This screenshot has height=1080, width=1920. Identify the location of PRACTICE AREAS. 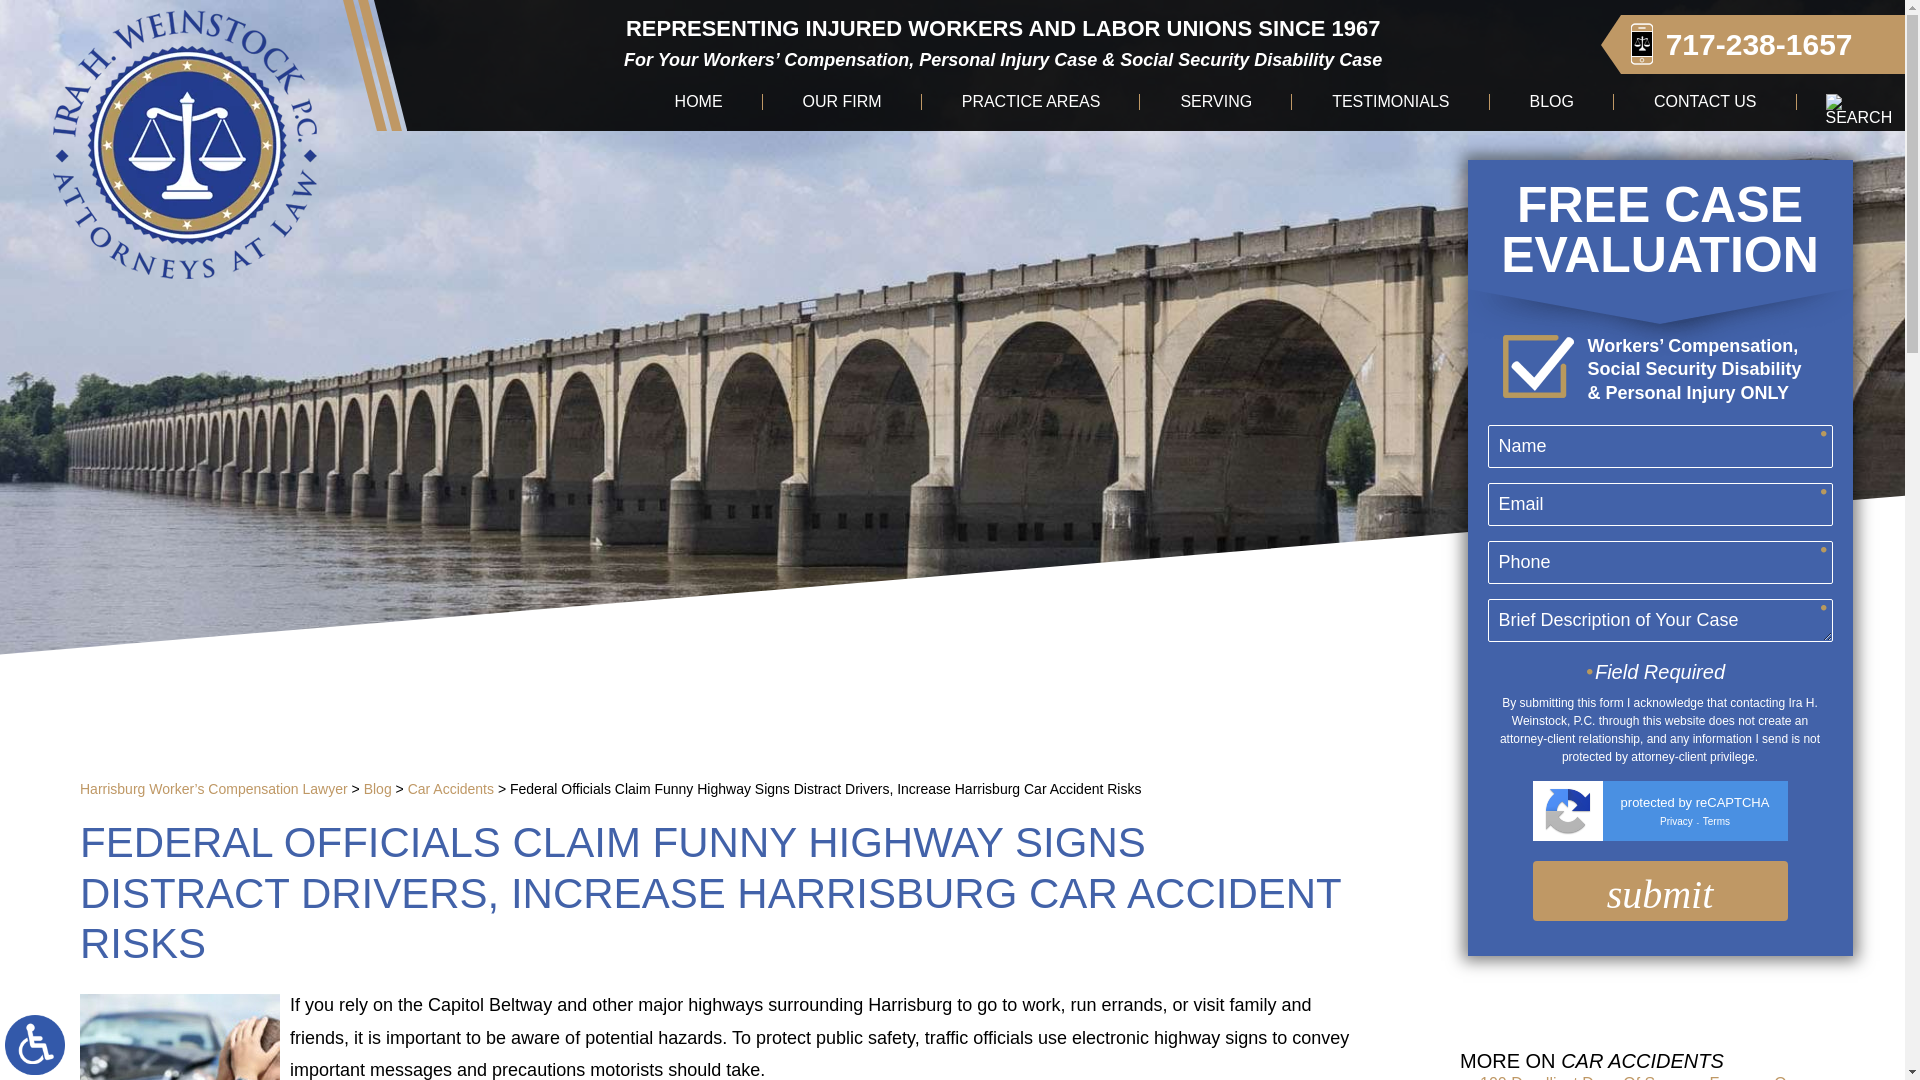
(1032, 102).